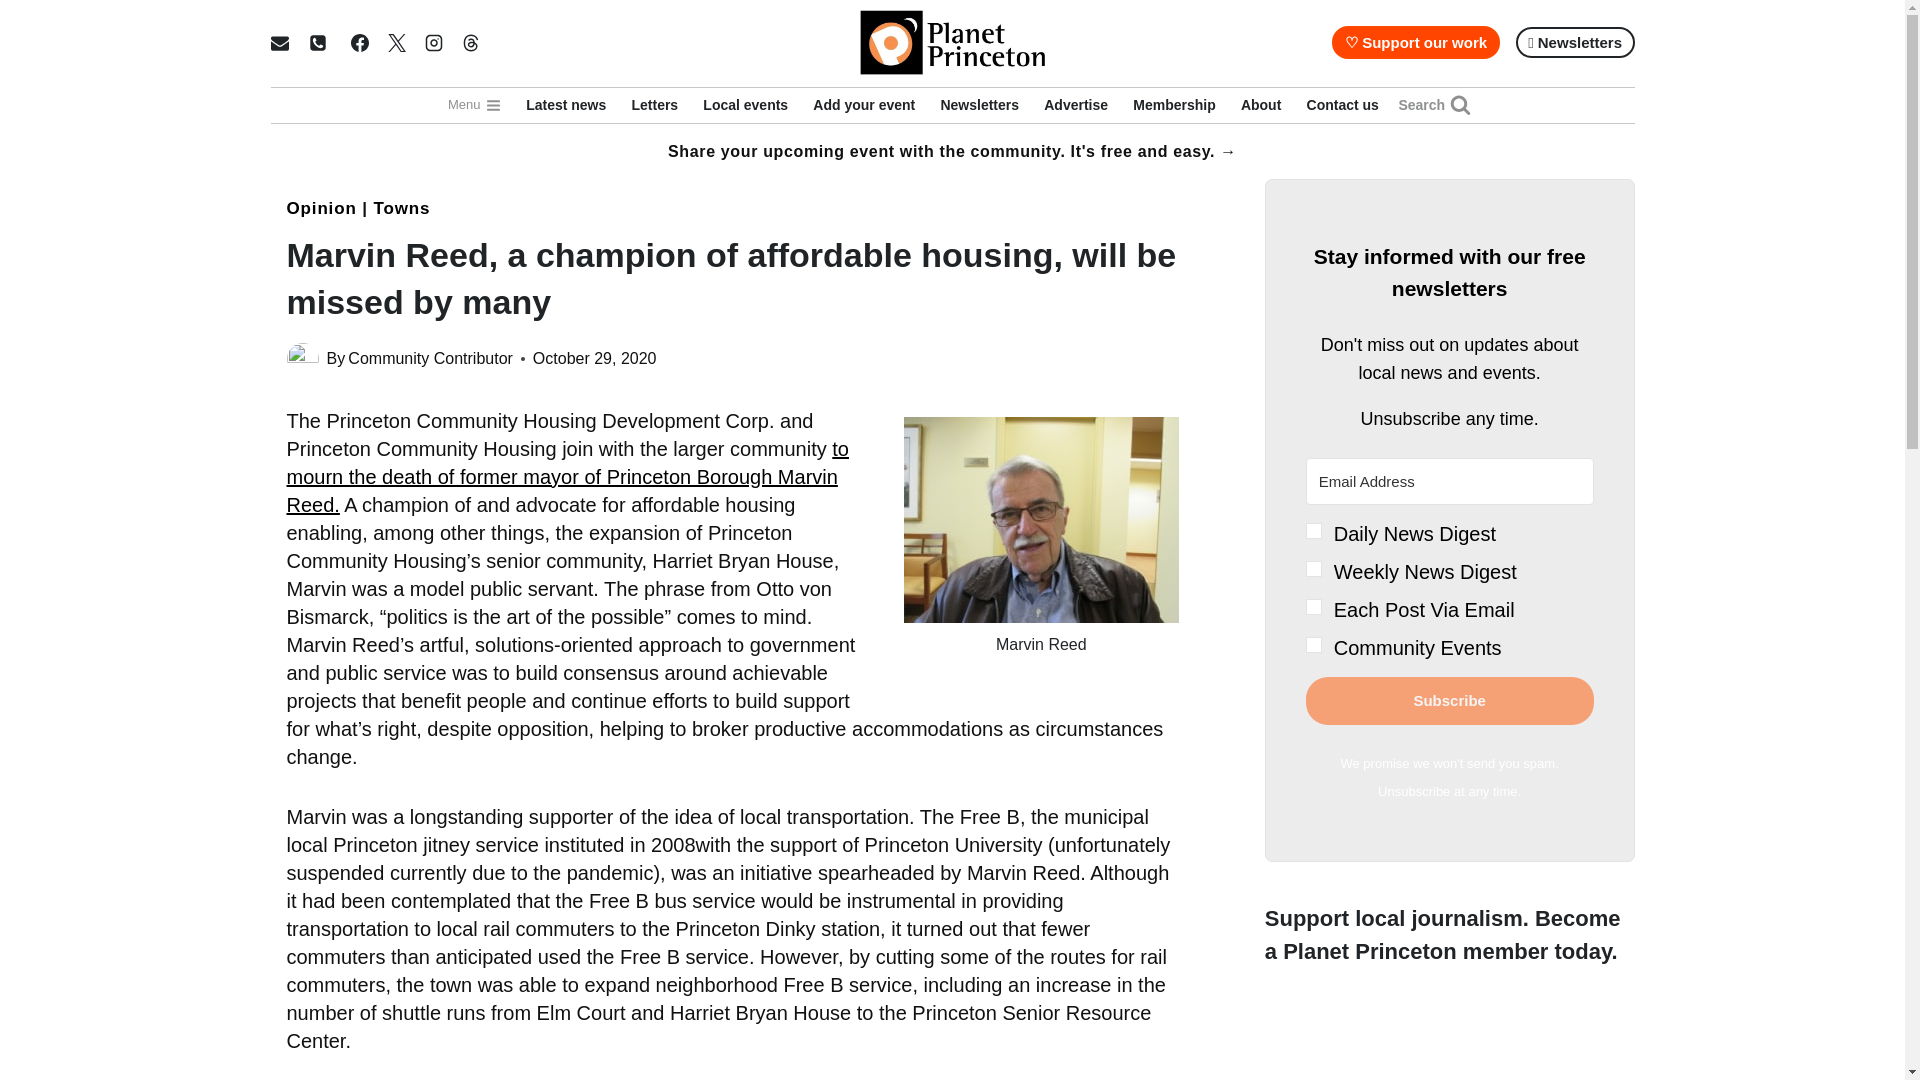 This screenshot has height=1080, width=1920. What do you see at coordinates (864, 105) in the screenshot?
I see `Add your event` at bounding box center [864, 105].